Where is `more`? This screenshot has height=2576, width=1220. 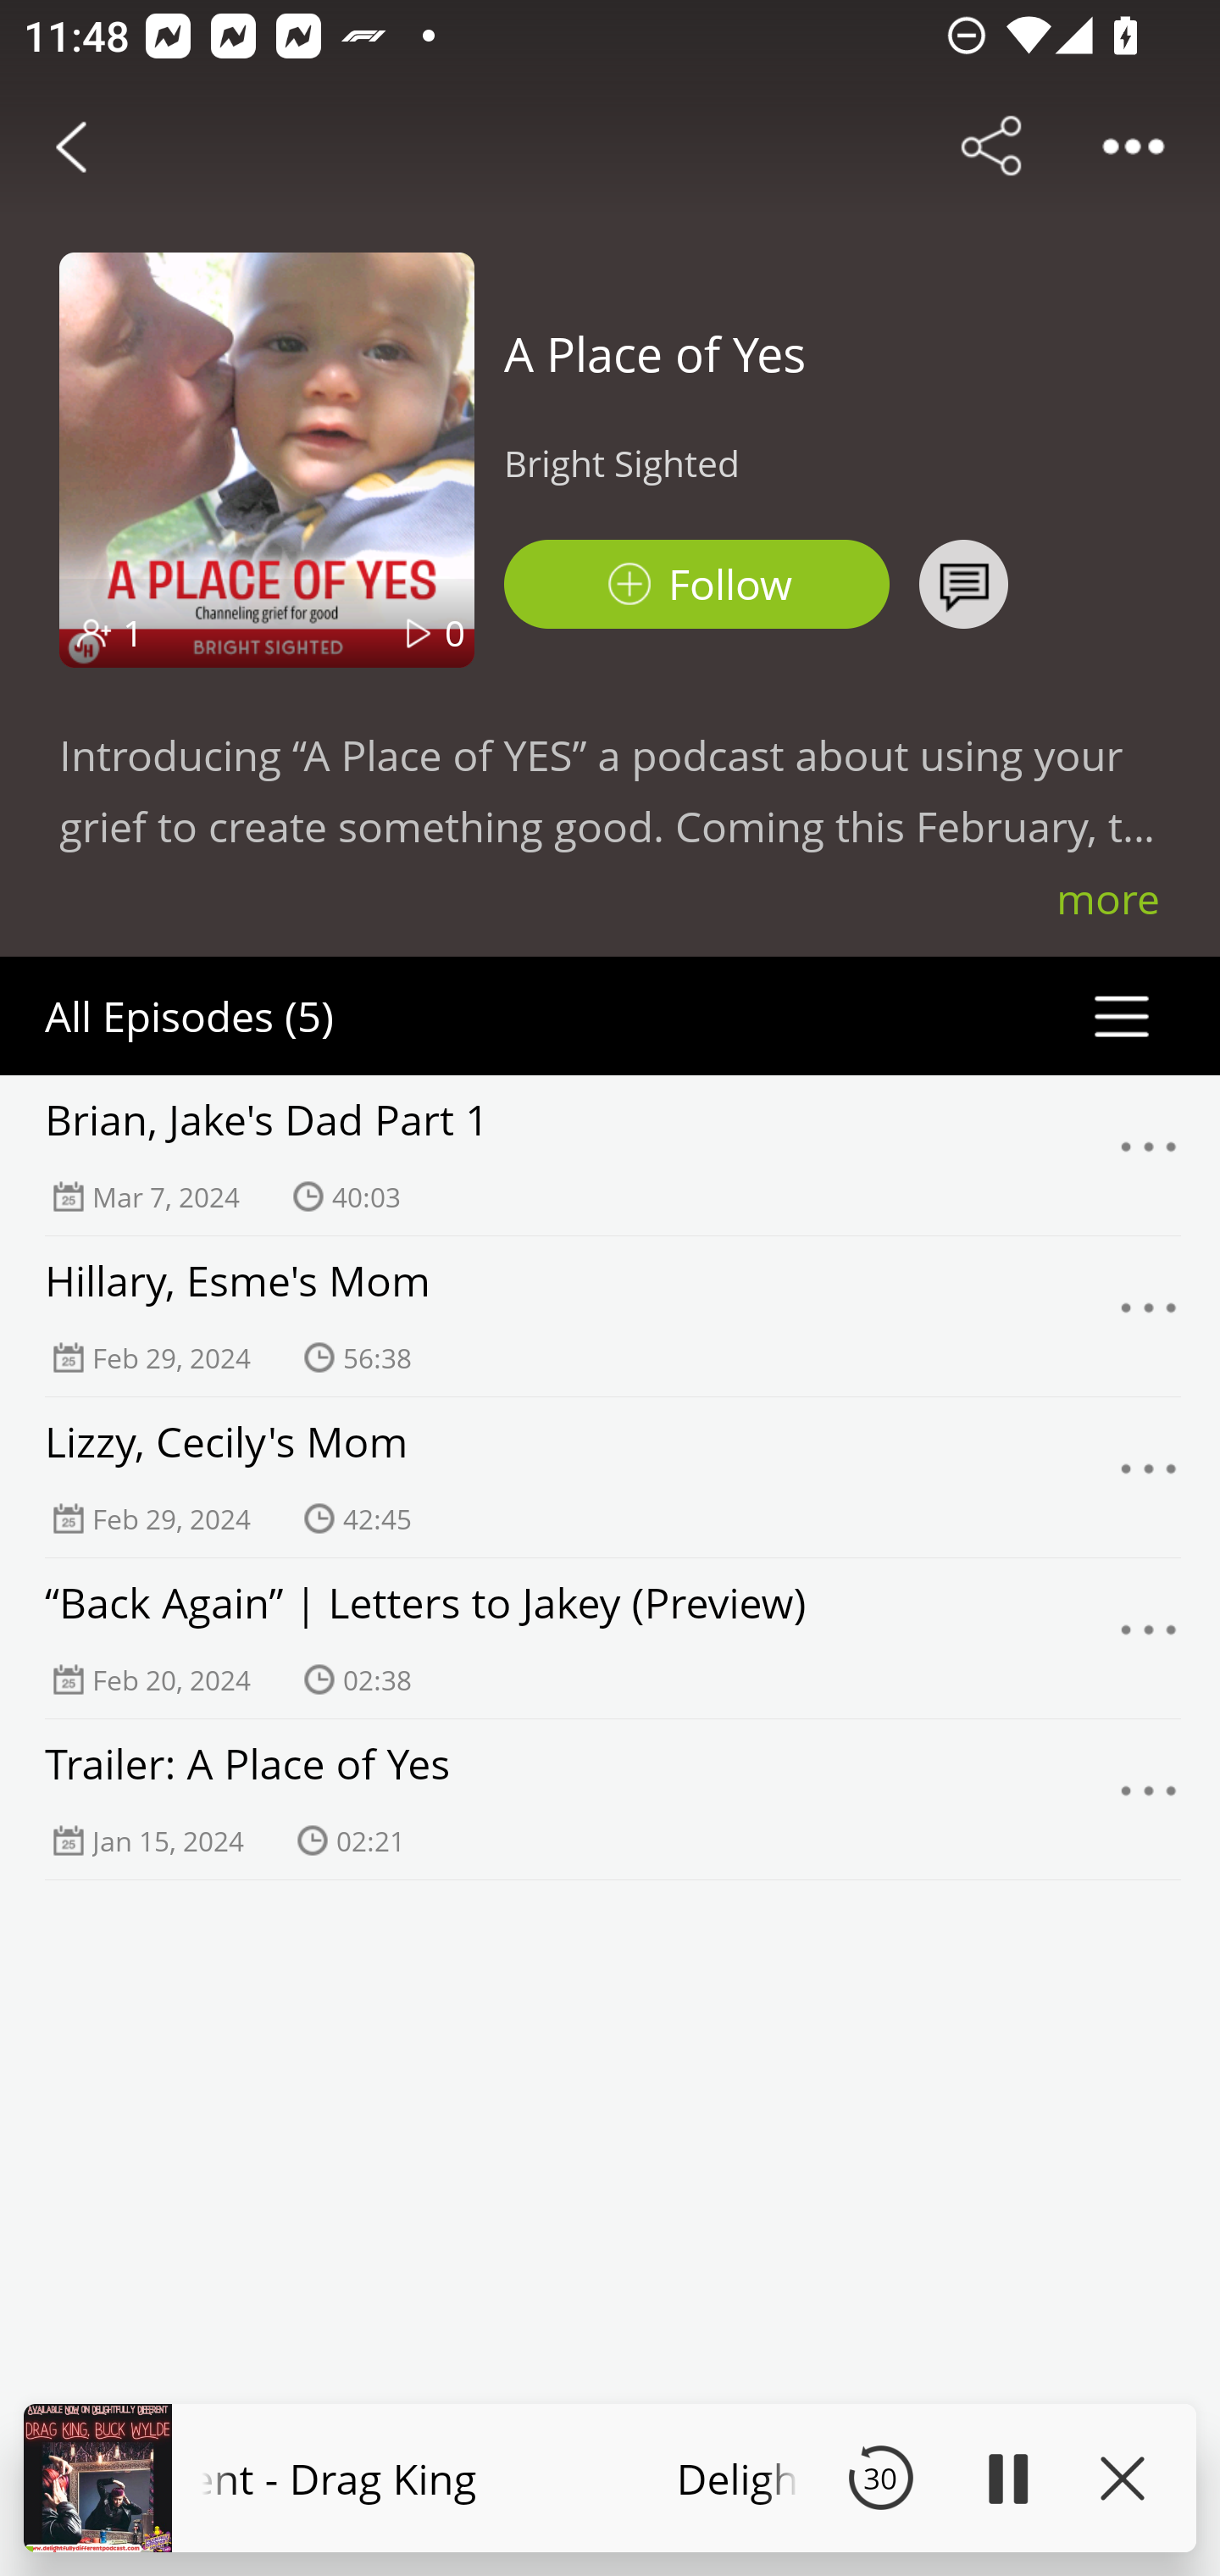 more is located at coordinates (1108, 898).